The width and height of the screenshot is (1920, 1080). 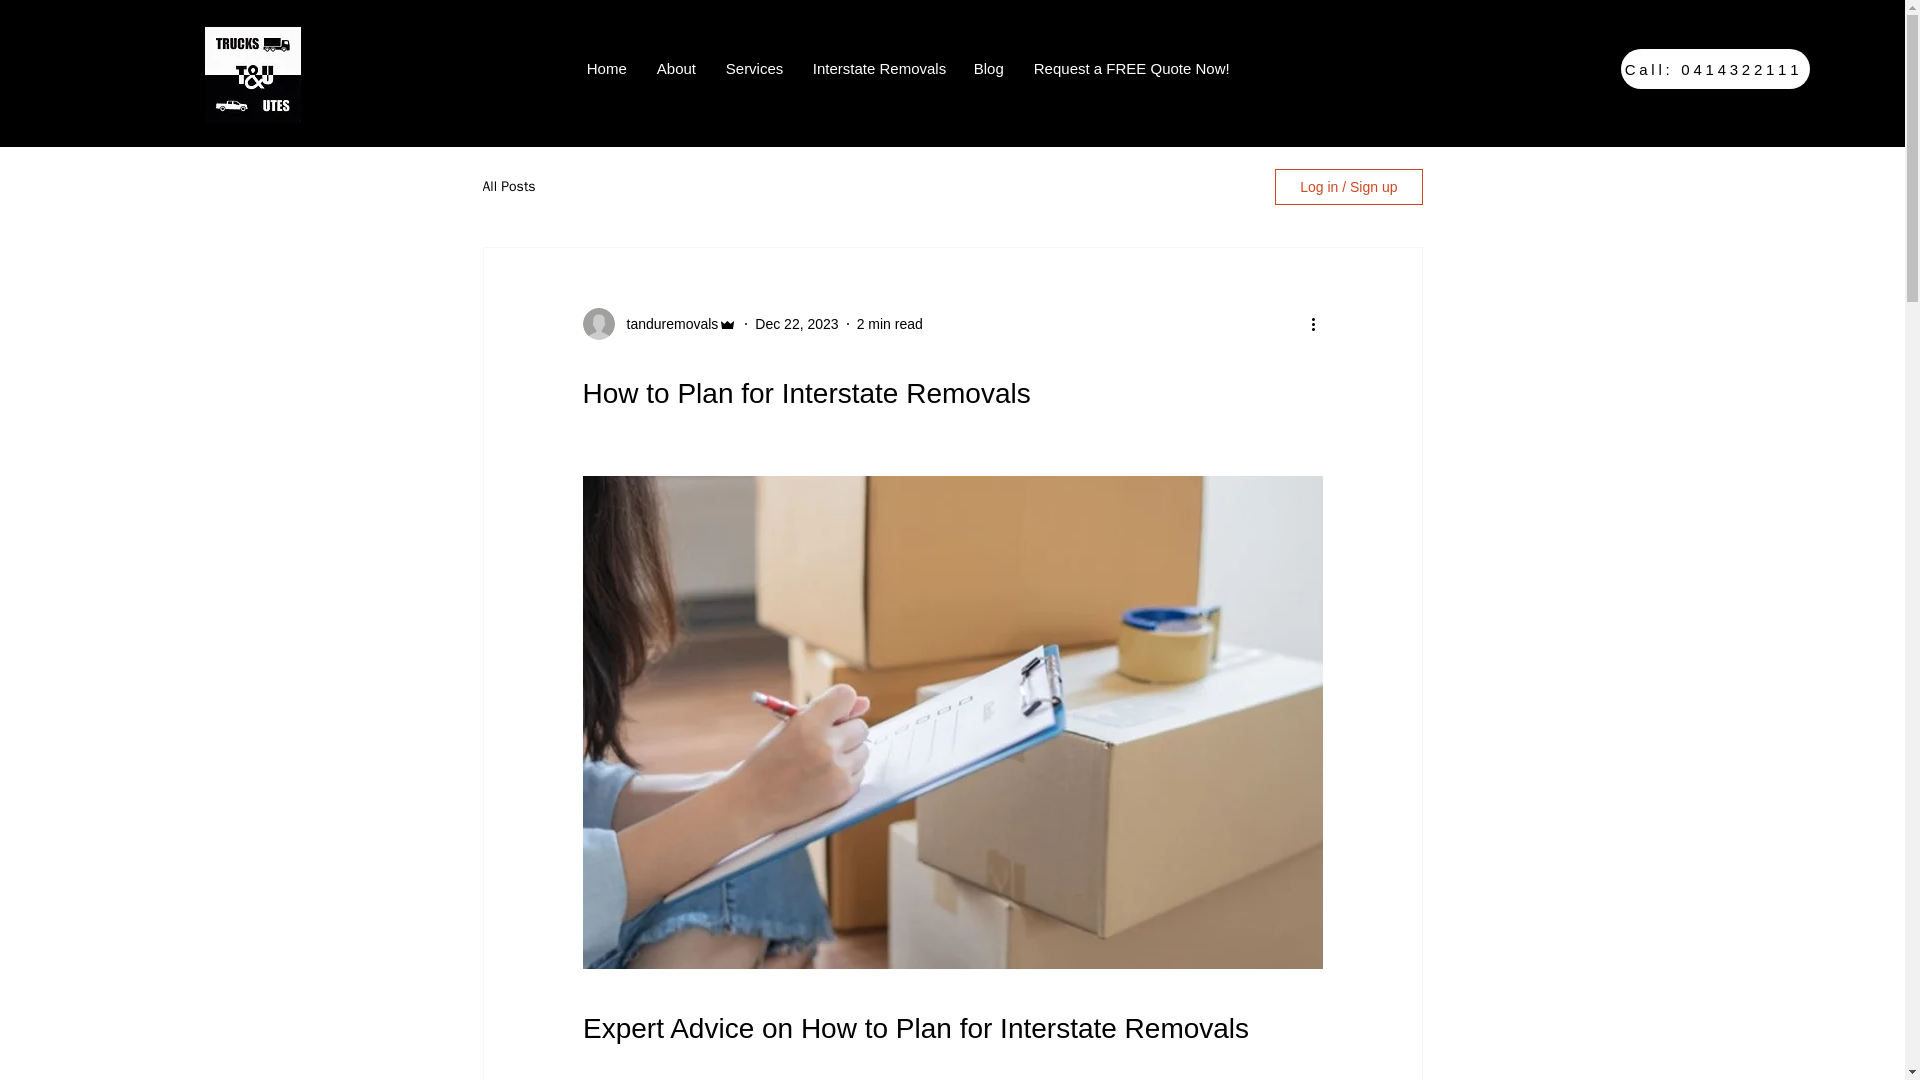 What do you see at coordinates (676, 68) in the screenshot?
I see `About` at bounding box center [676, 68].